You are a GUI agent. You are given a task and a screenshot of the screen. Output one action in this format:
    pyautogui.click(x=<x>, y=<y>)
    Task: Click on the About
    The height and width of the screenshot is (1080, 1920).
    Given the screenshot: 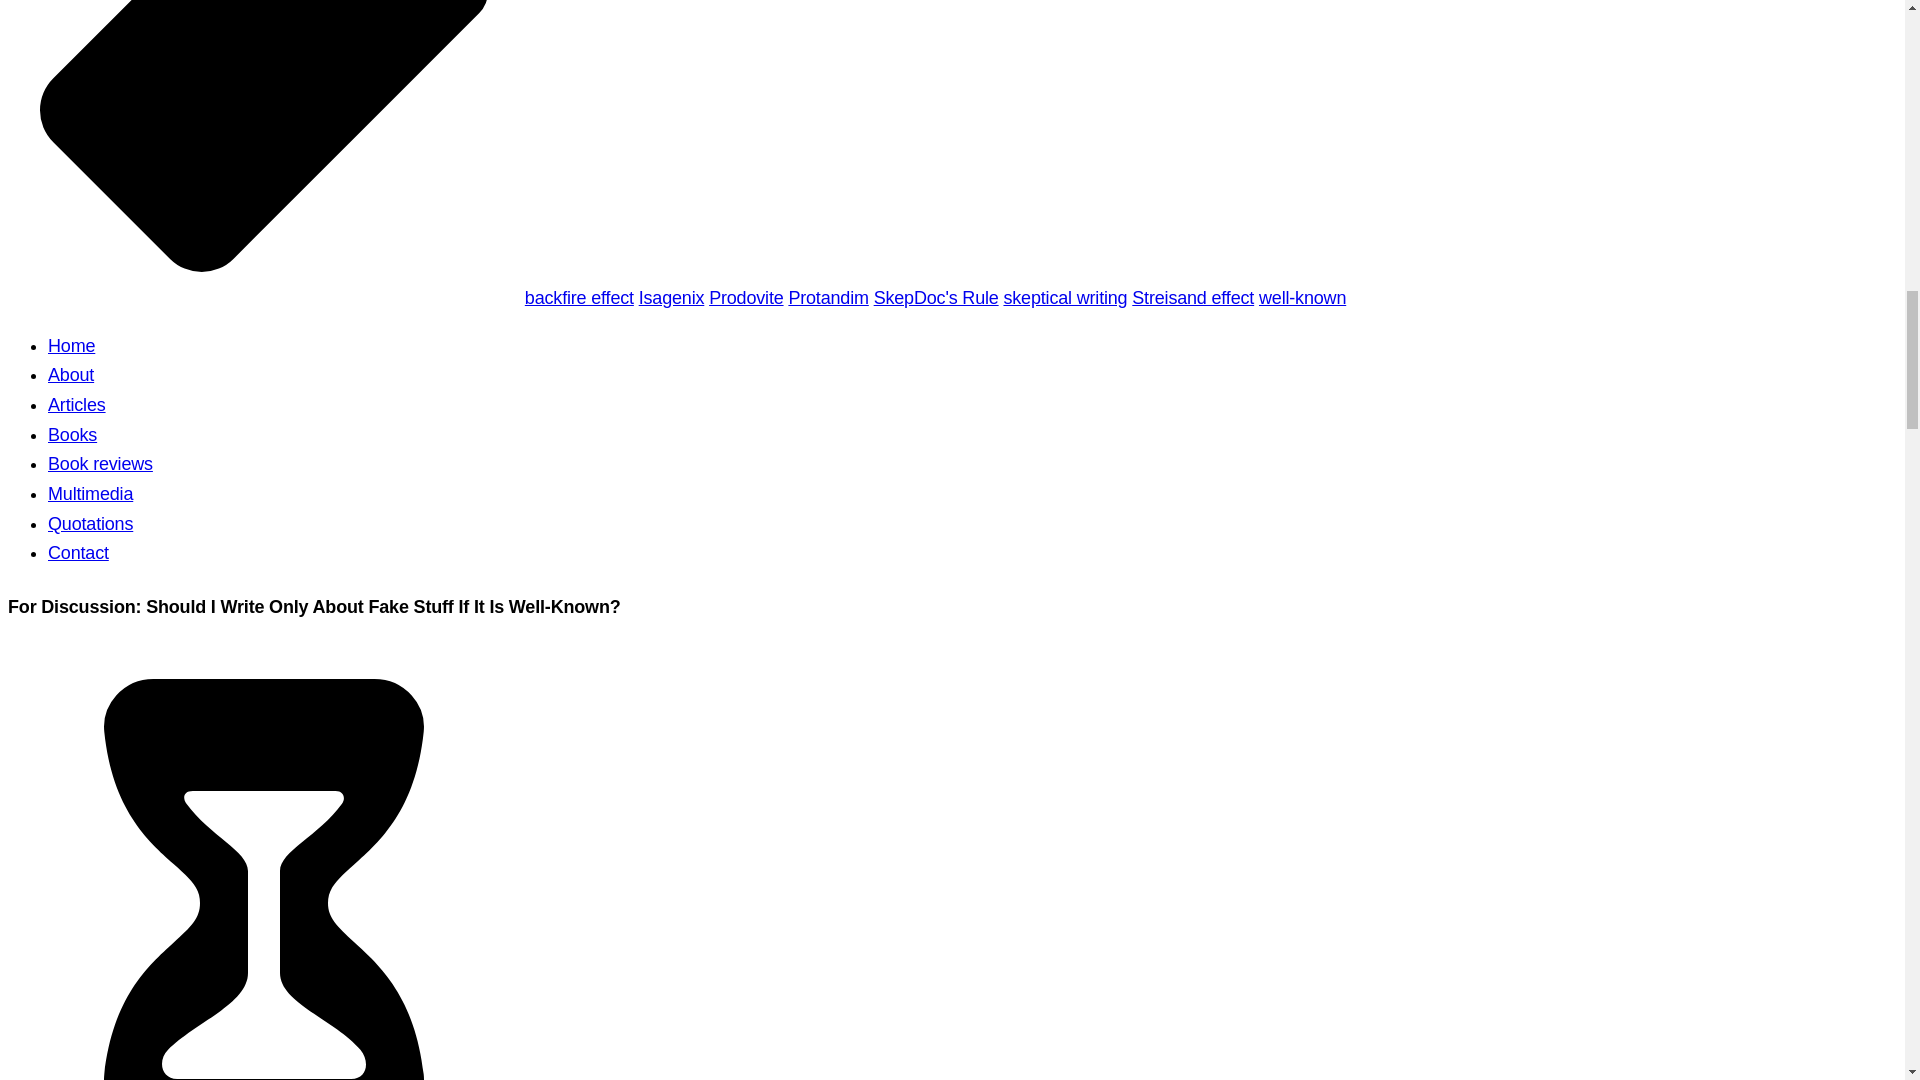 What is the action you would take?
    pyautogui.click(x=71, y=374)
    